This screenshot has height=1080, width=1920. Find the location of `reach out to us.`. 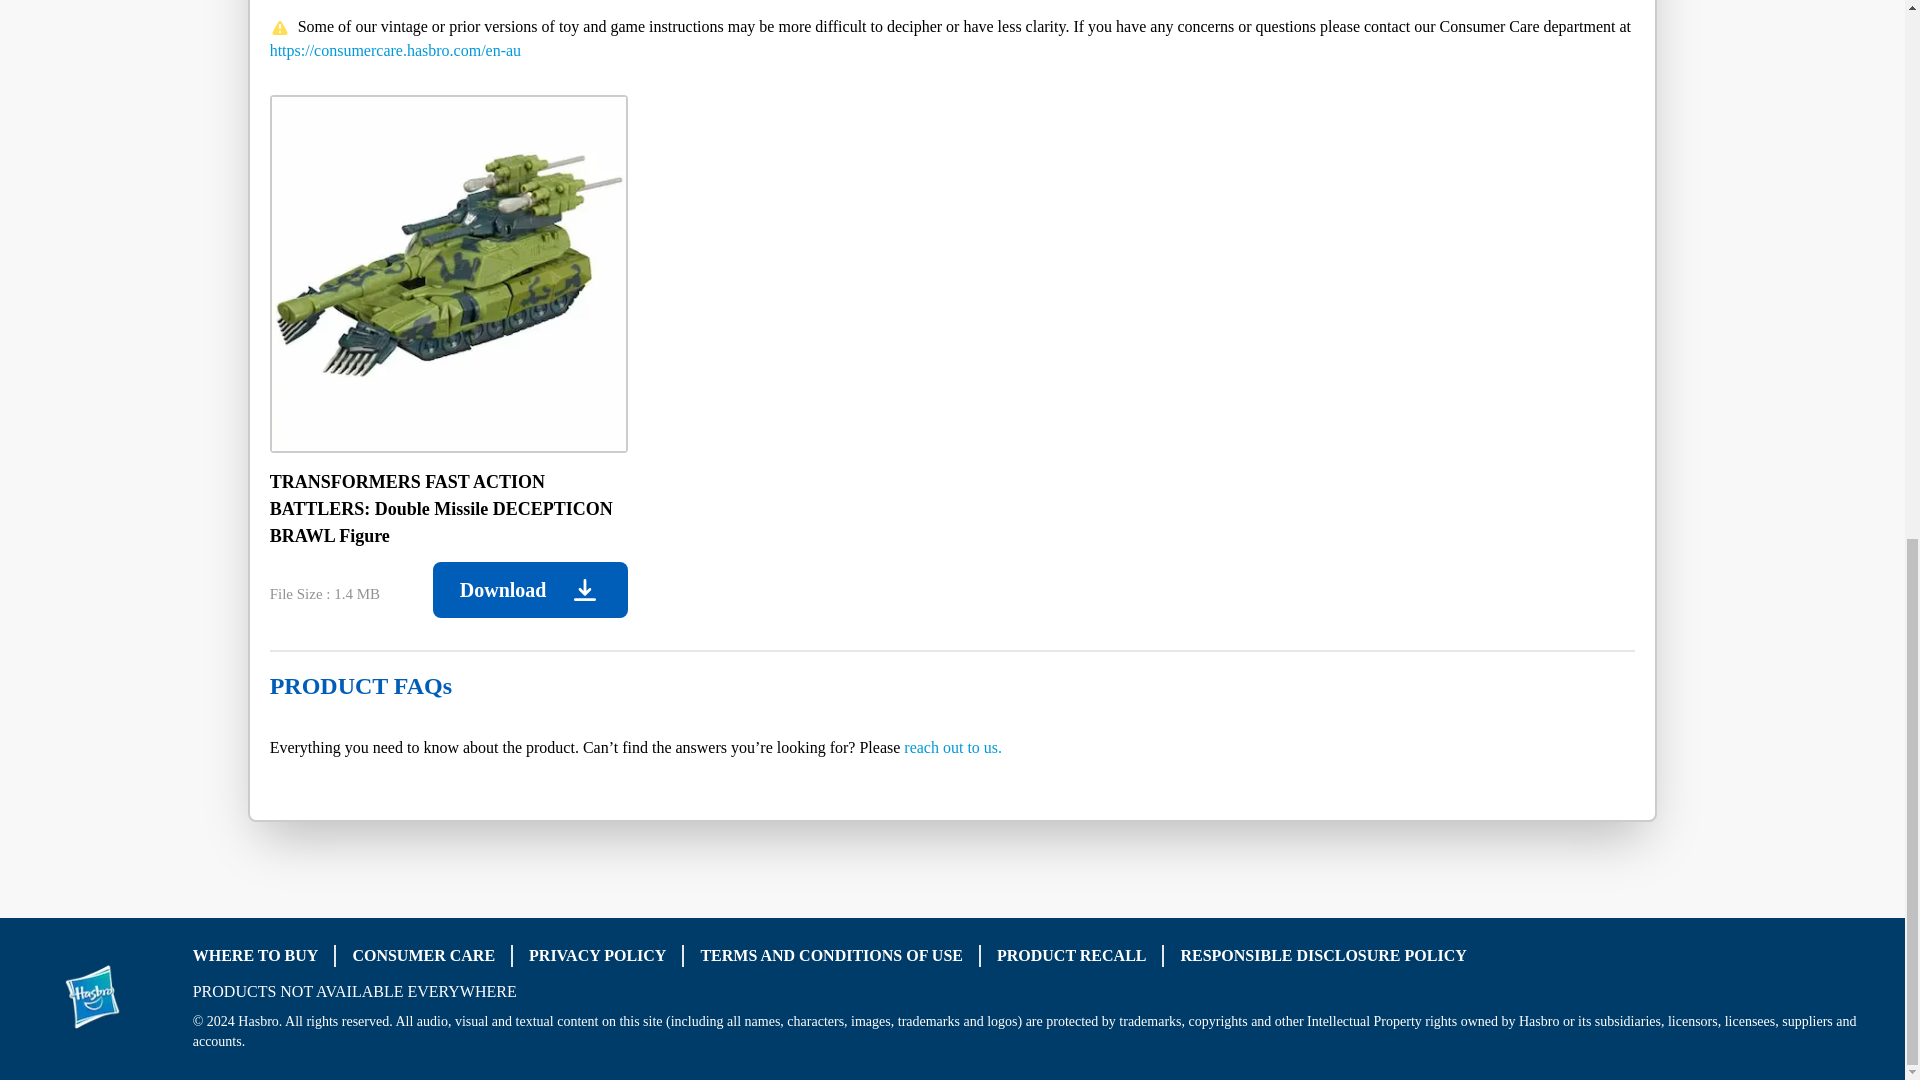

reach out to us. is located at coordinates (953, 747).